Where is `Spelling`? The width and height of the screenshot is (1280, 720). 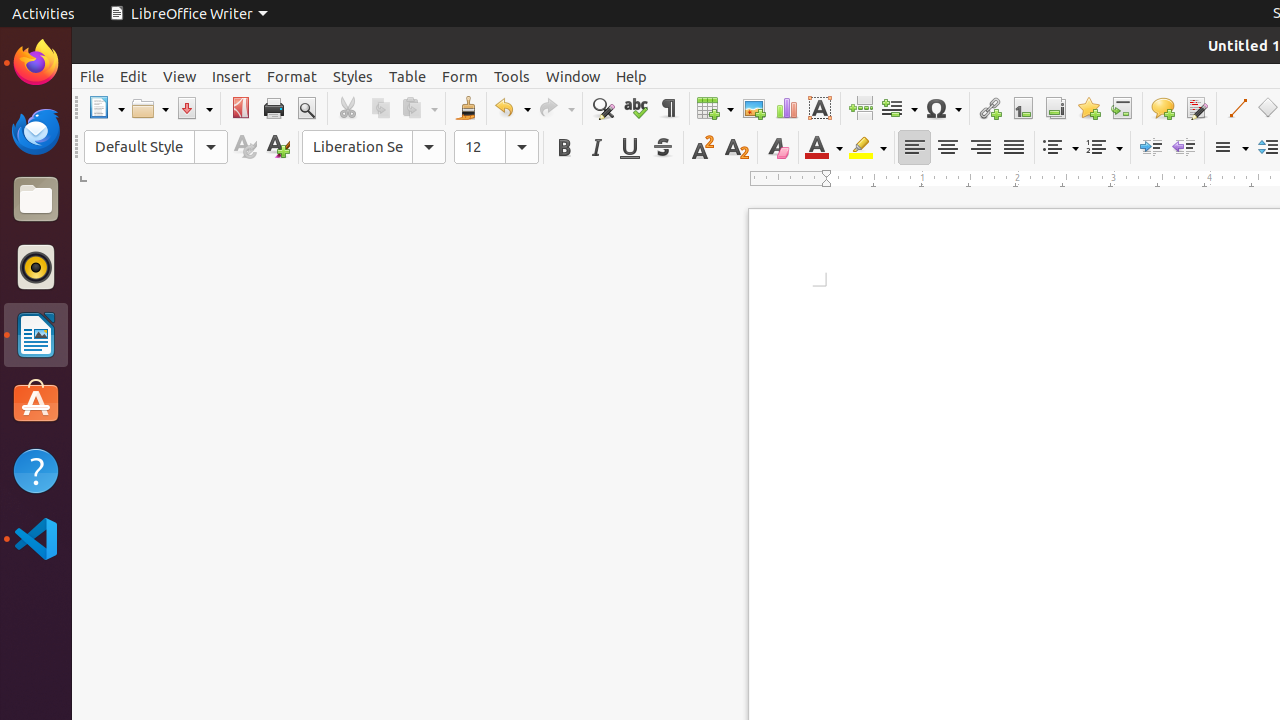
Spelling is located at coordinates (636, 108).